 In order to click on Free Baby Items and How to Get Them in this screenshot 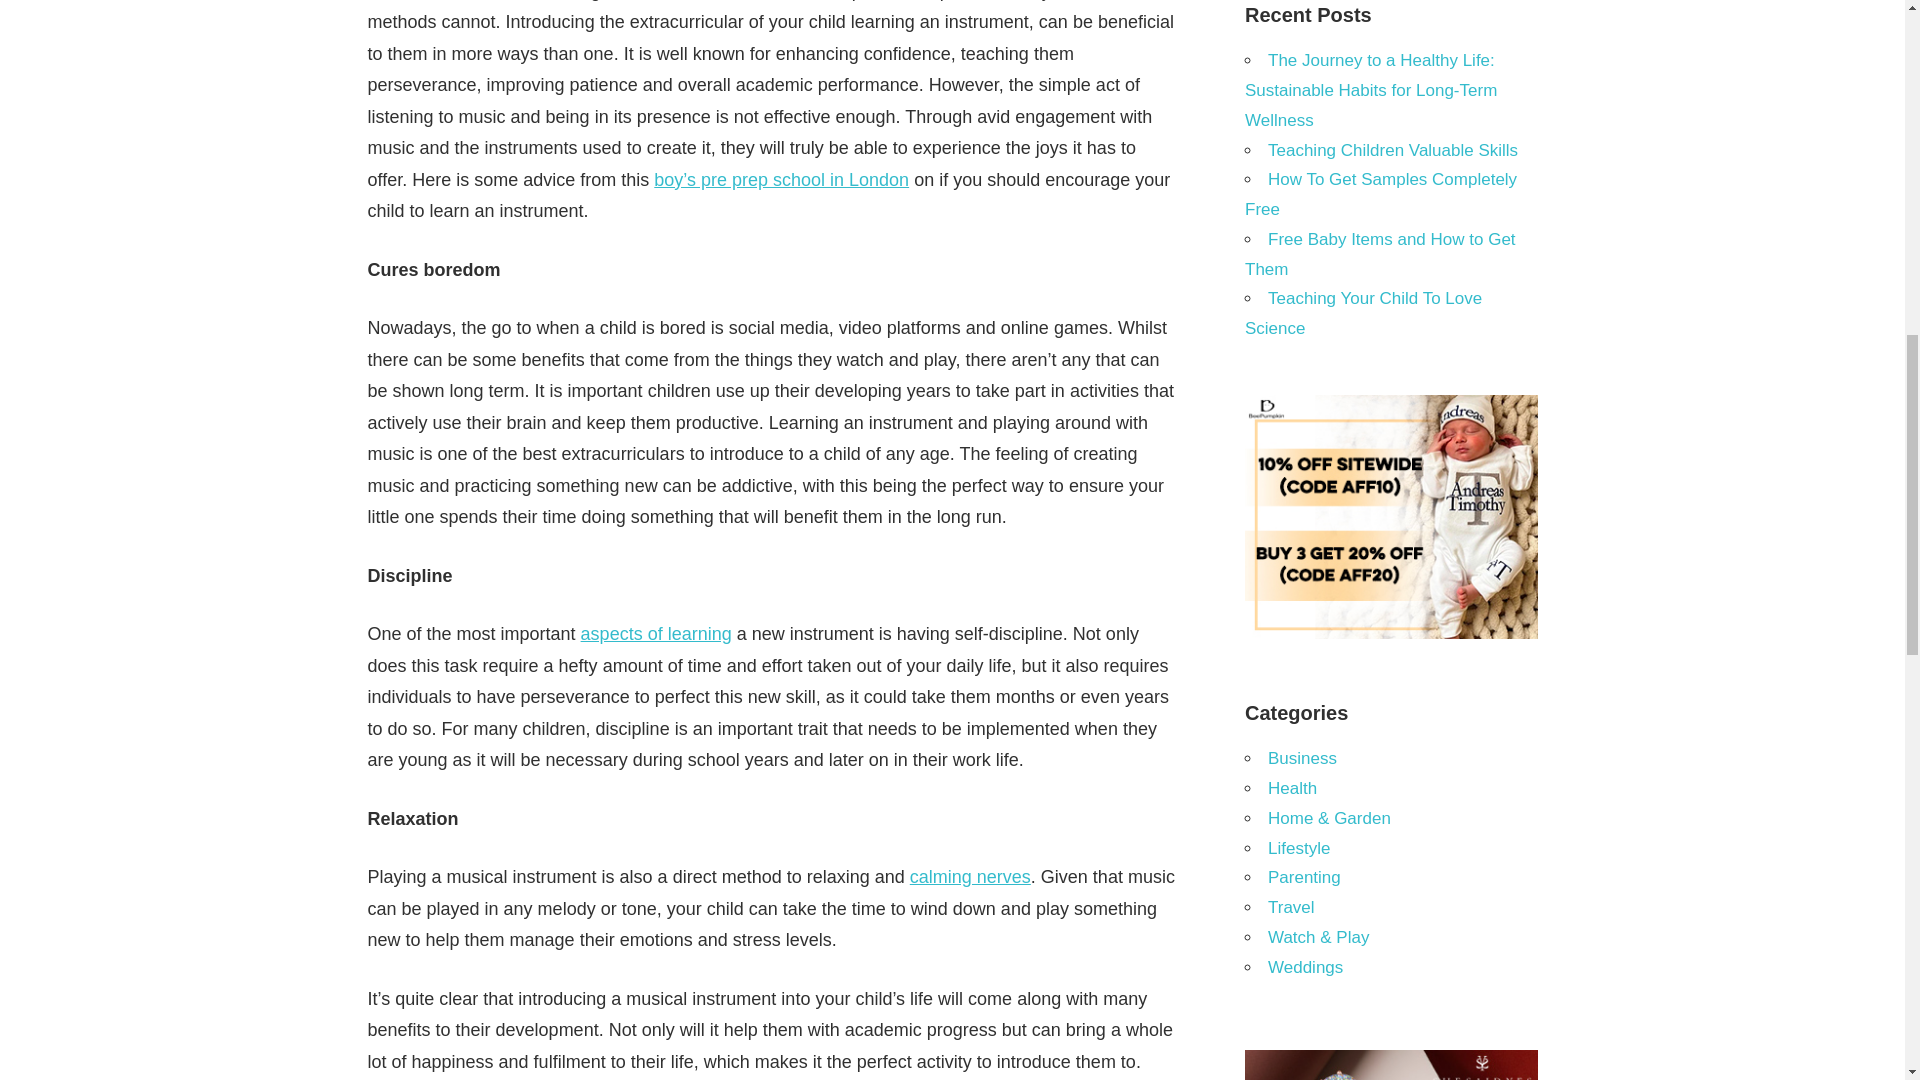, I will do `click(1380, 254)`.